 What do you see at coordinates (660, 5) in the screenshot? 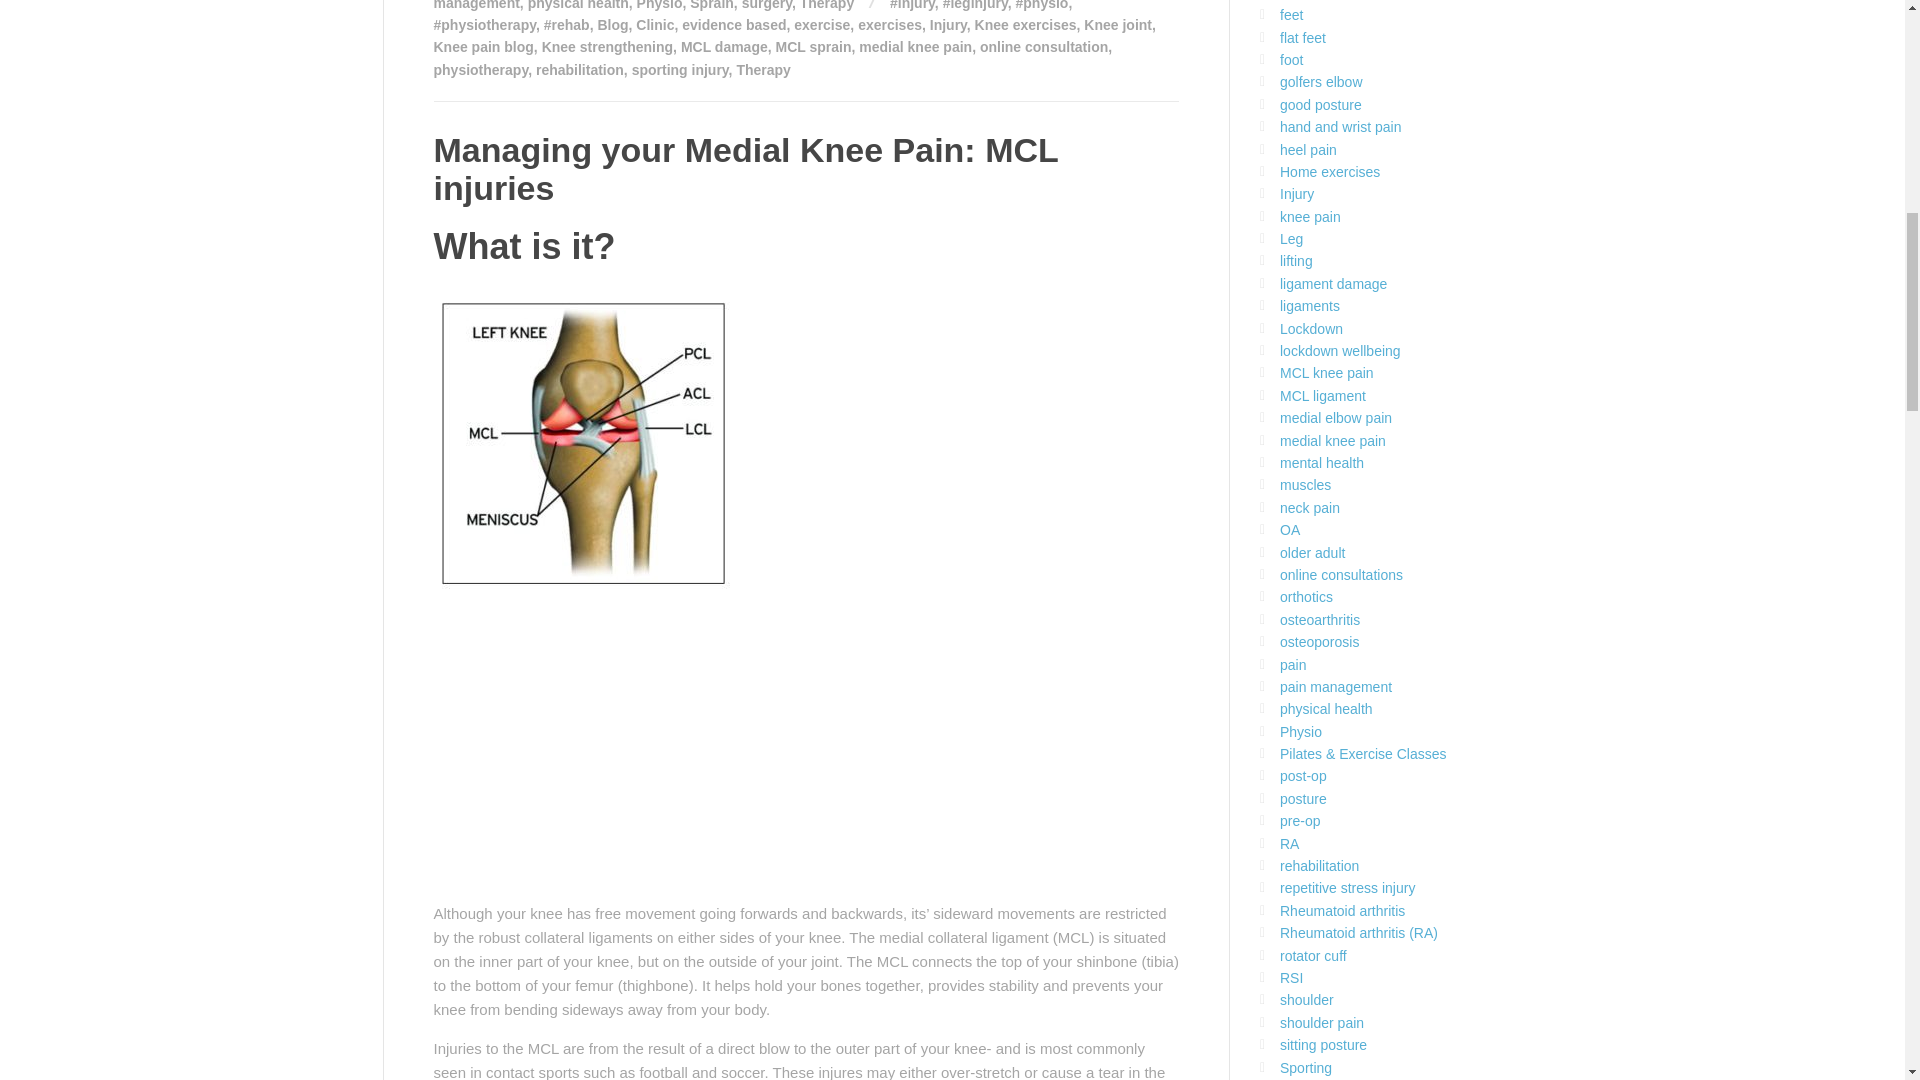
I see `Physio` at bounding box center [660, 5].